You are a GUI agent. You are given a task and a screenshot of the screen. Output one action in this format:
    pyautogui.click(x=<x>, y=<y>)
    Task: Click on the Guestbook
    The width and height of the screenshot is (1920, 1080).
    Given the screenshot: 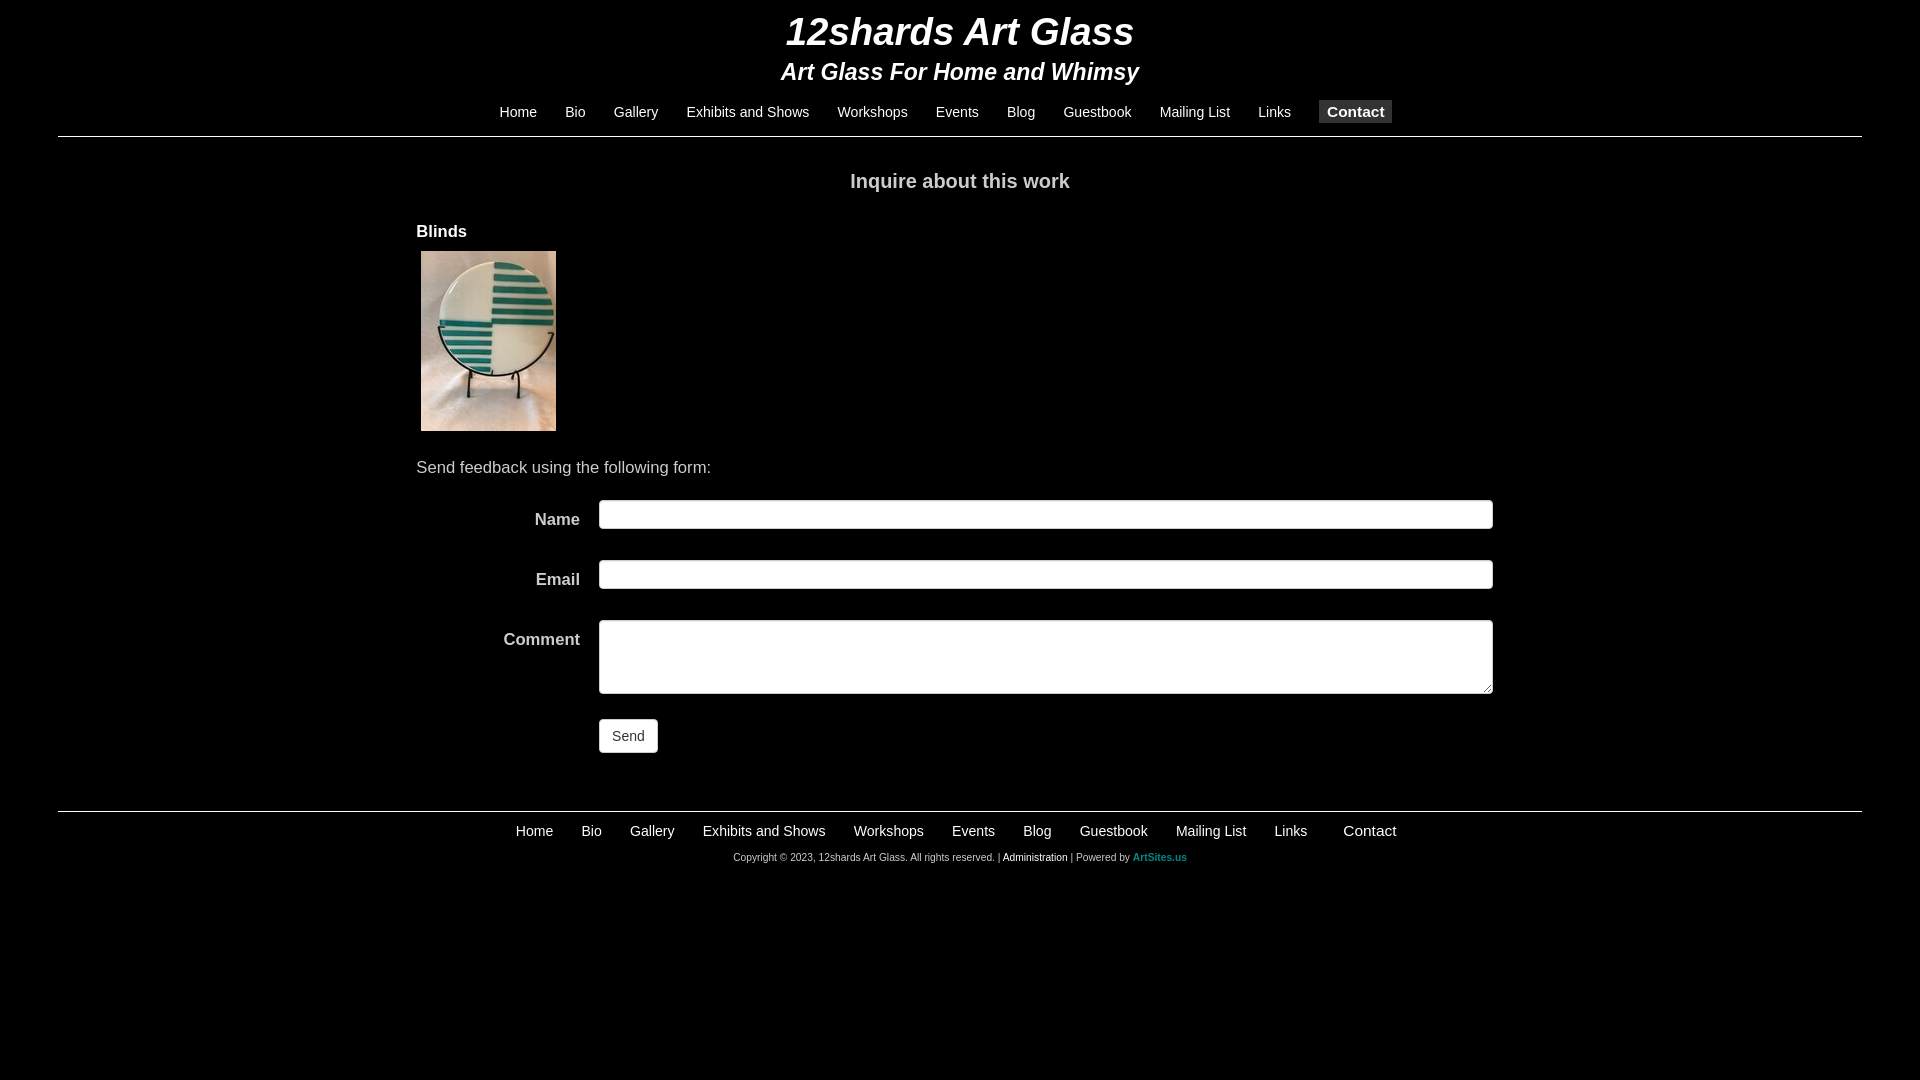 What is the action you would take?
    pyautogui.click(x=1114, y=831)
    